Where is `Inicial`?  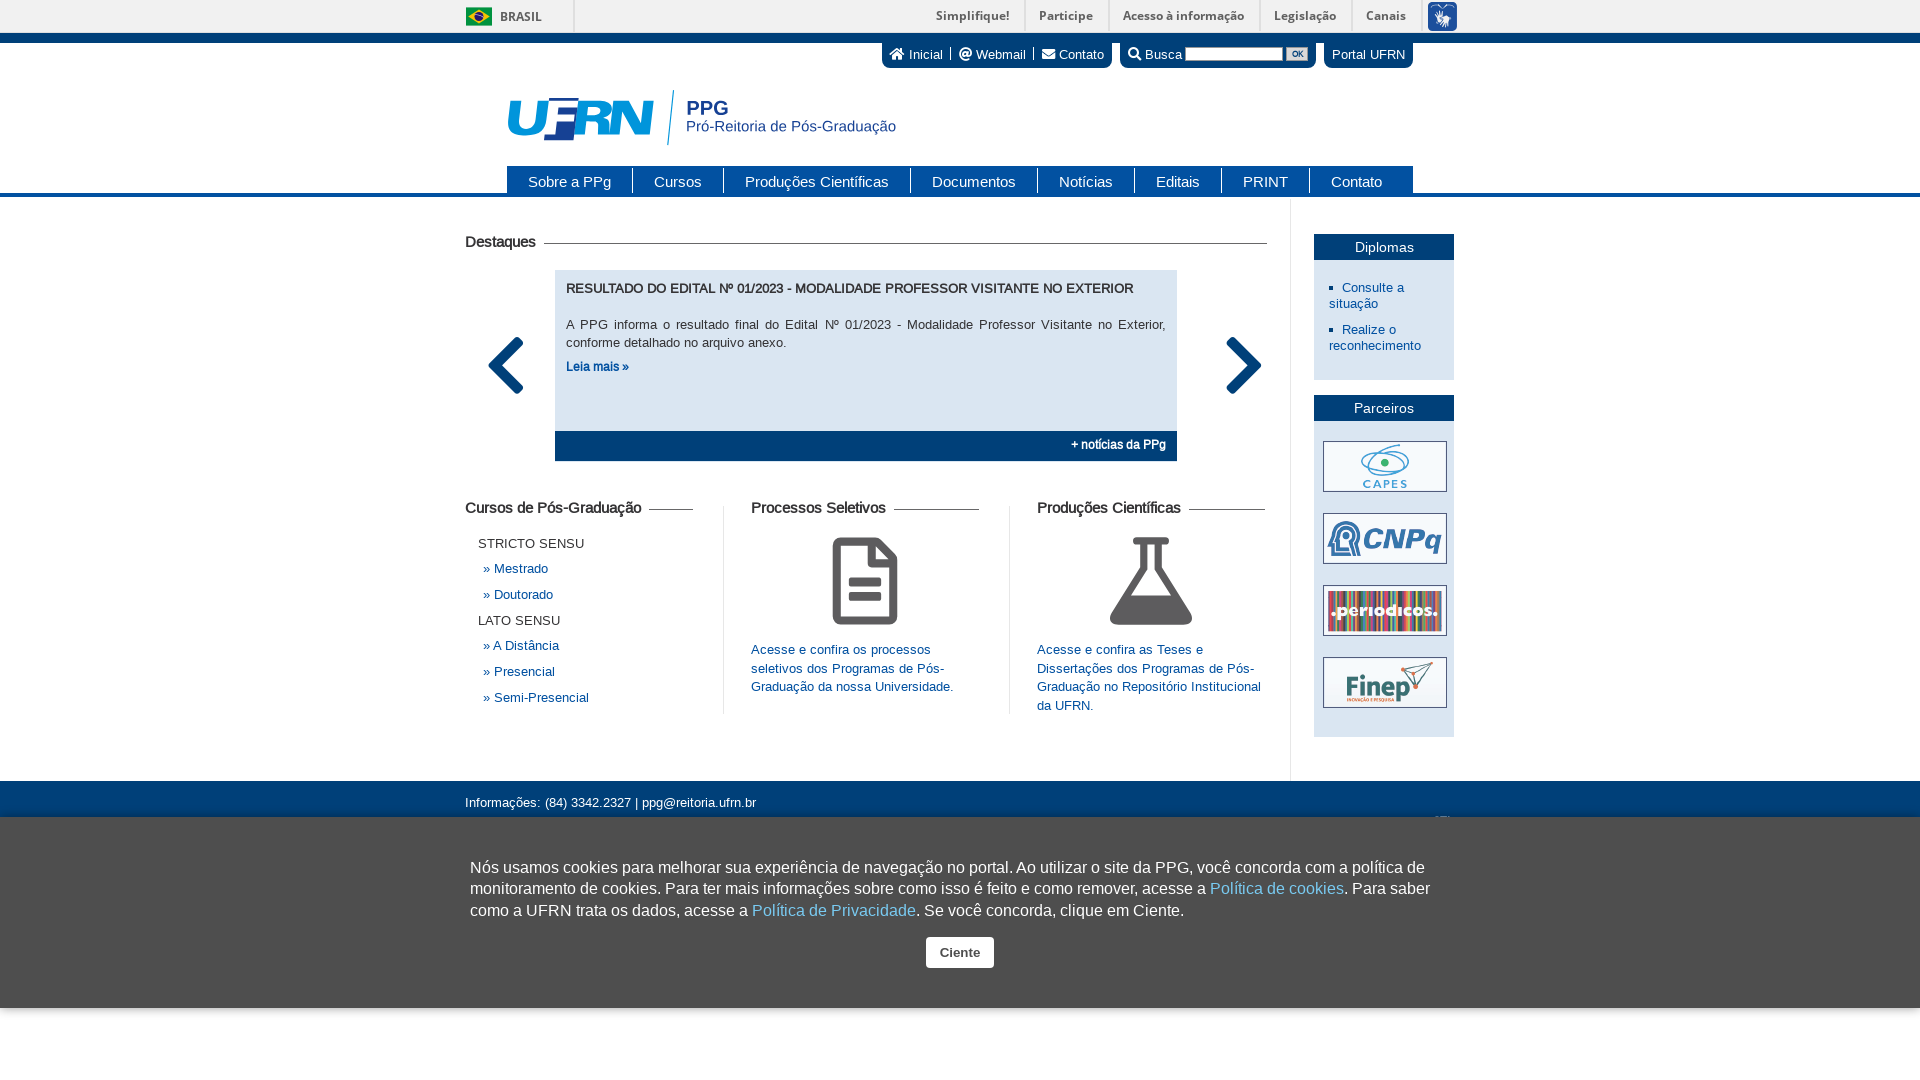 Inicial is located at coordinates (916, 54).